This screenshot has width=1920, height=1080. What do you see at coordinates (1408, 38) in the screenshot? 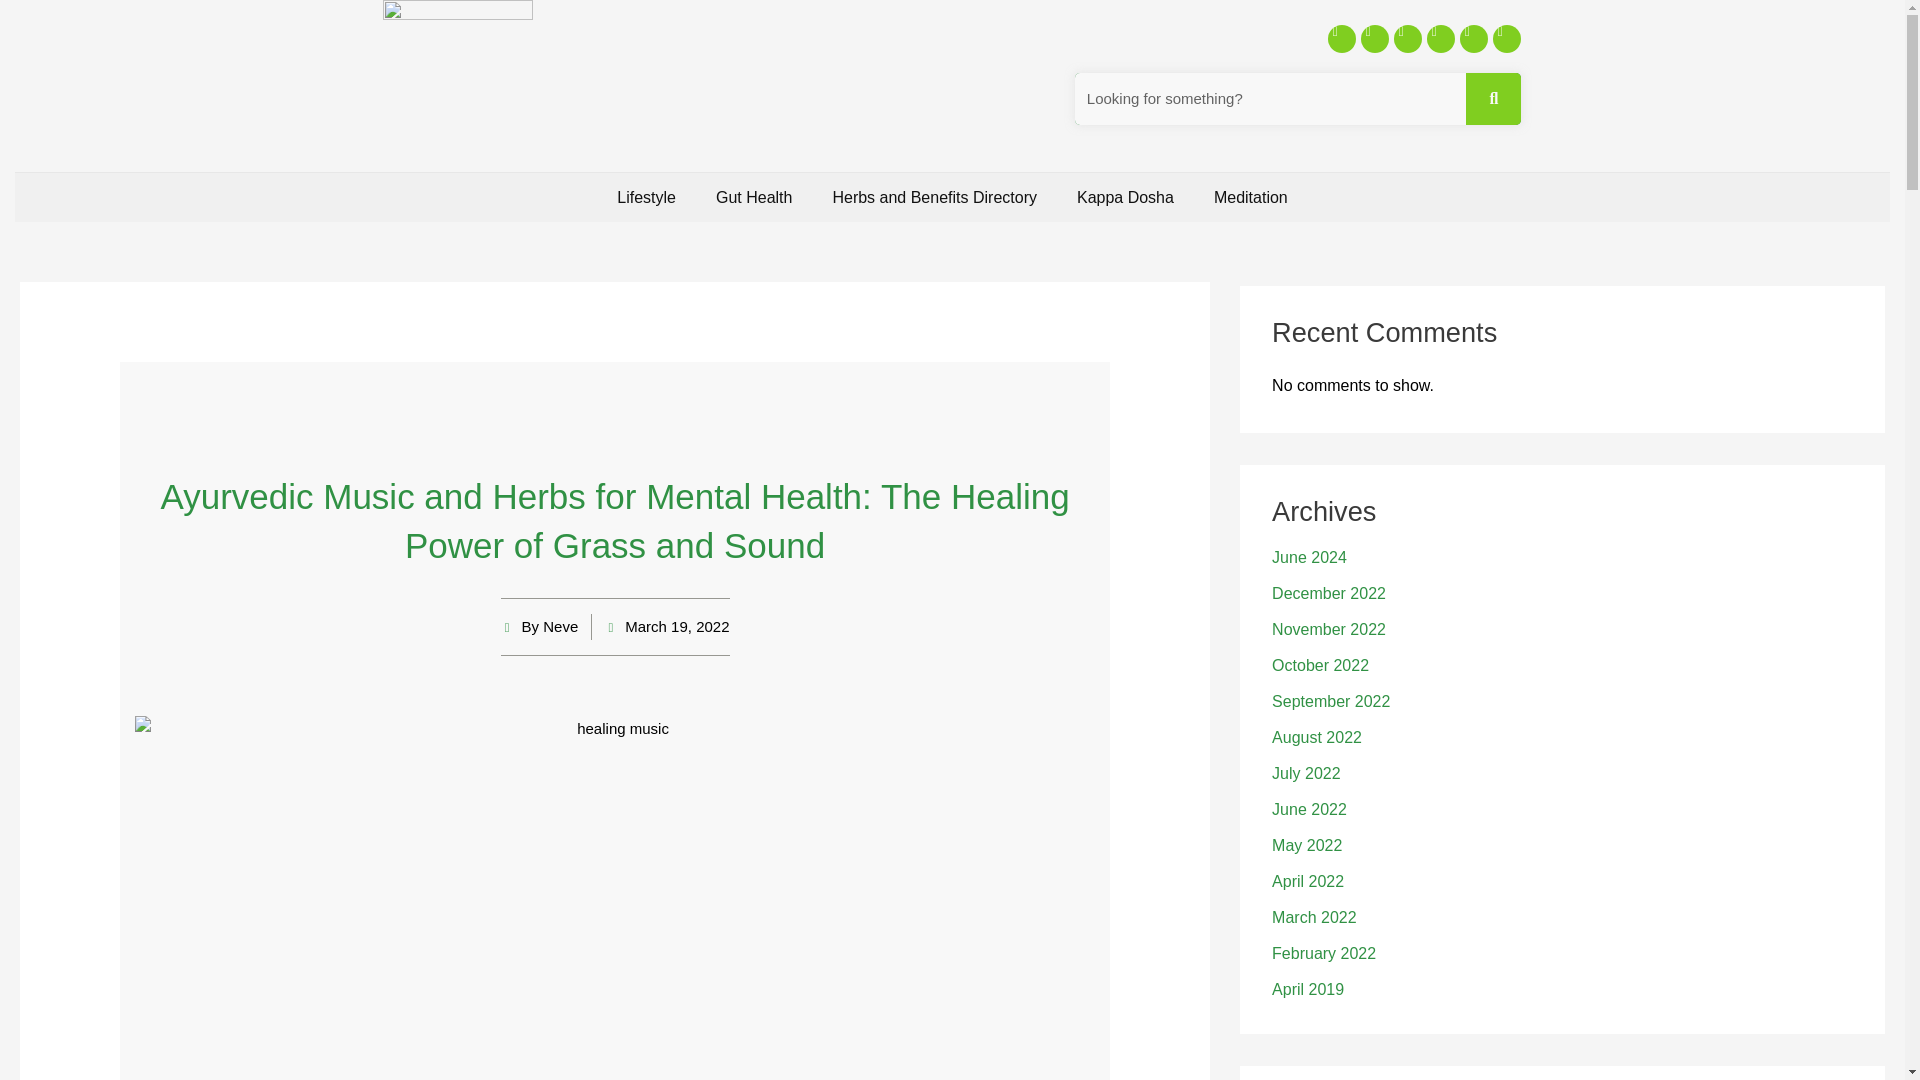
I see `Youtube` at bounding box center [1408, 38].